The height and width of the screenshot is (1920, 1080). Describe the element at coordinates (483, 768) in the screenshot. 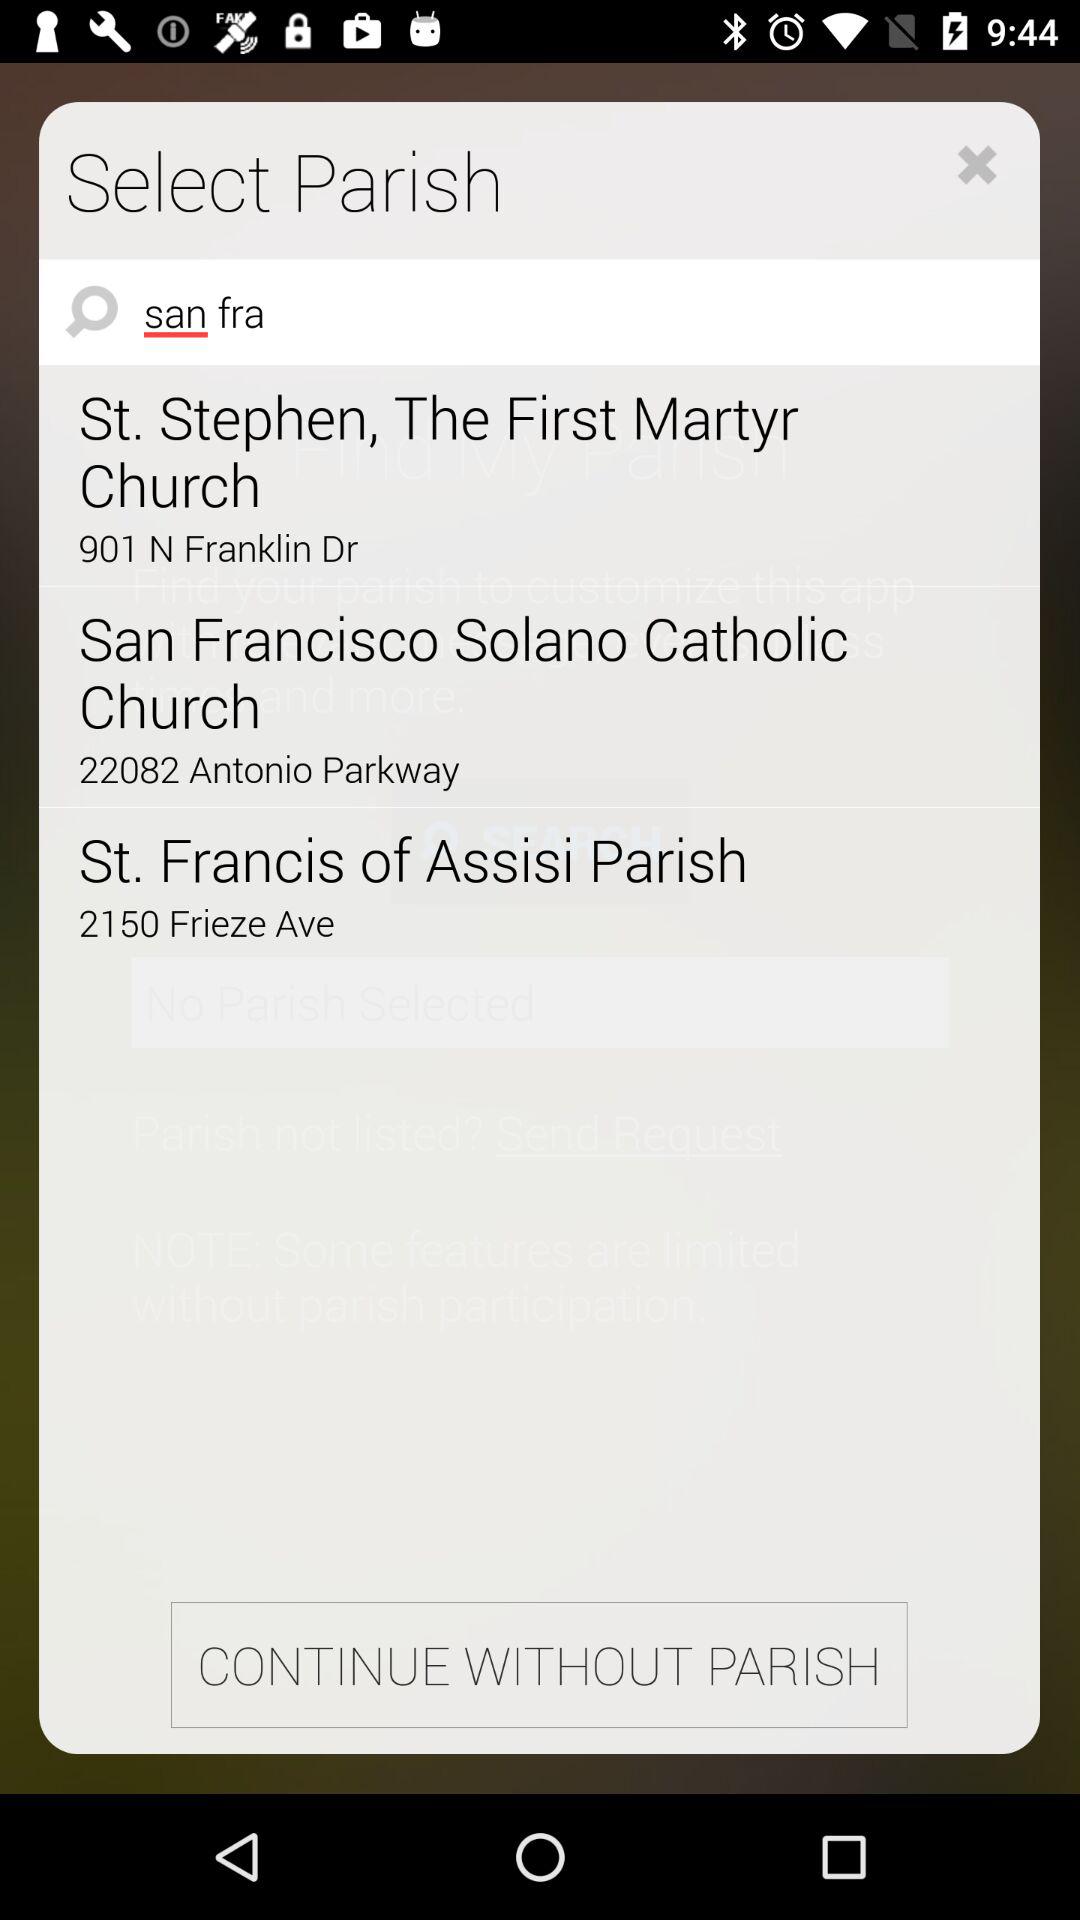

I see `open the 22082 antonio parkway` at that location.